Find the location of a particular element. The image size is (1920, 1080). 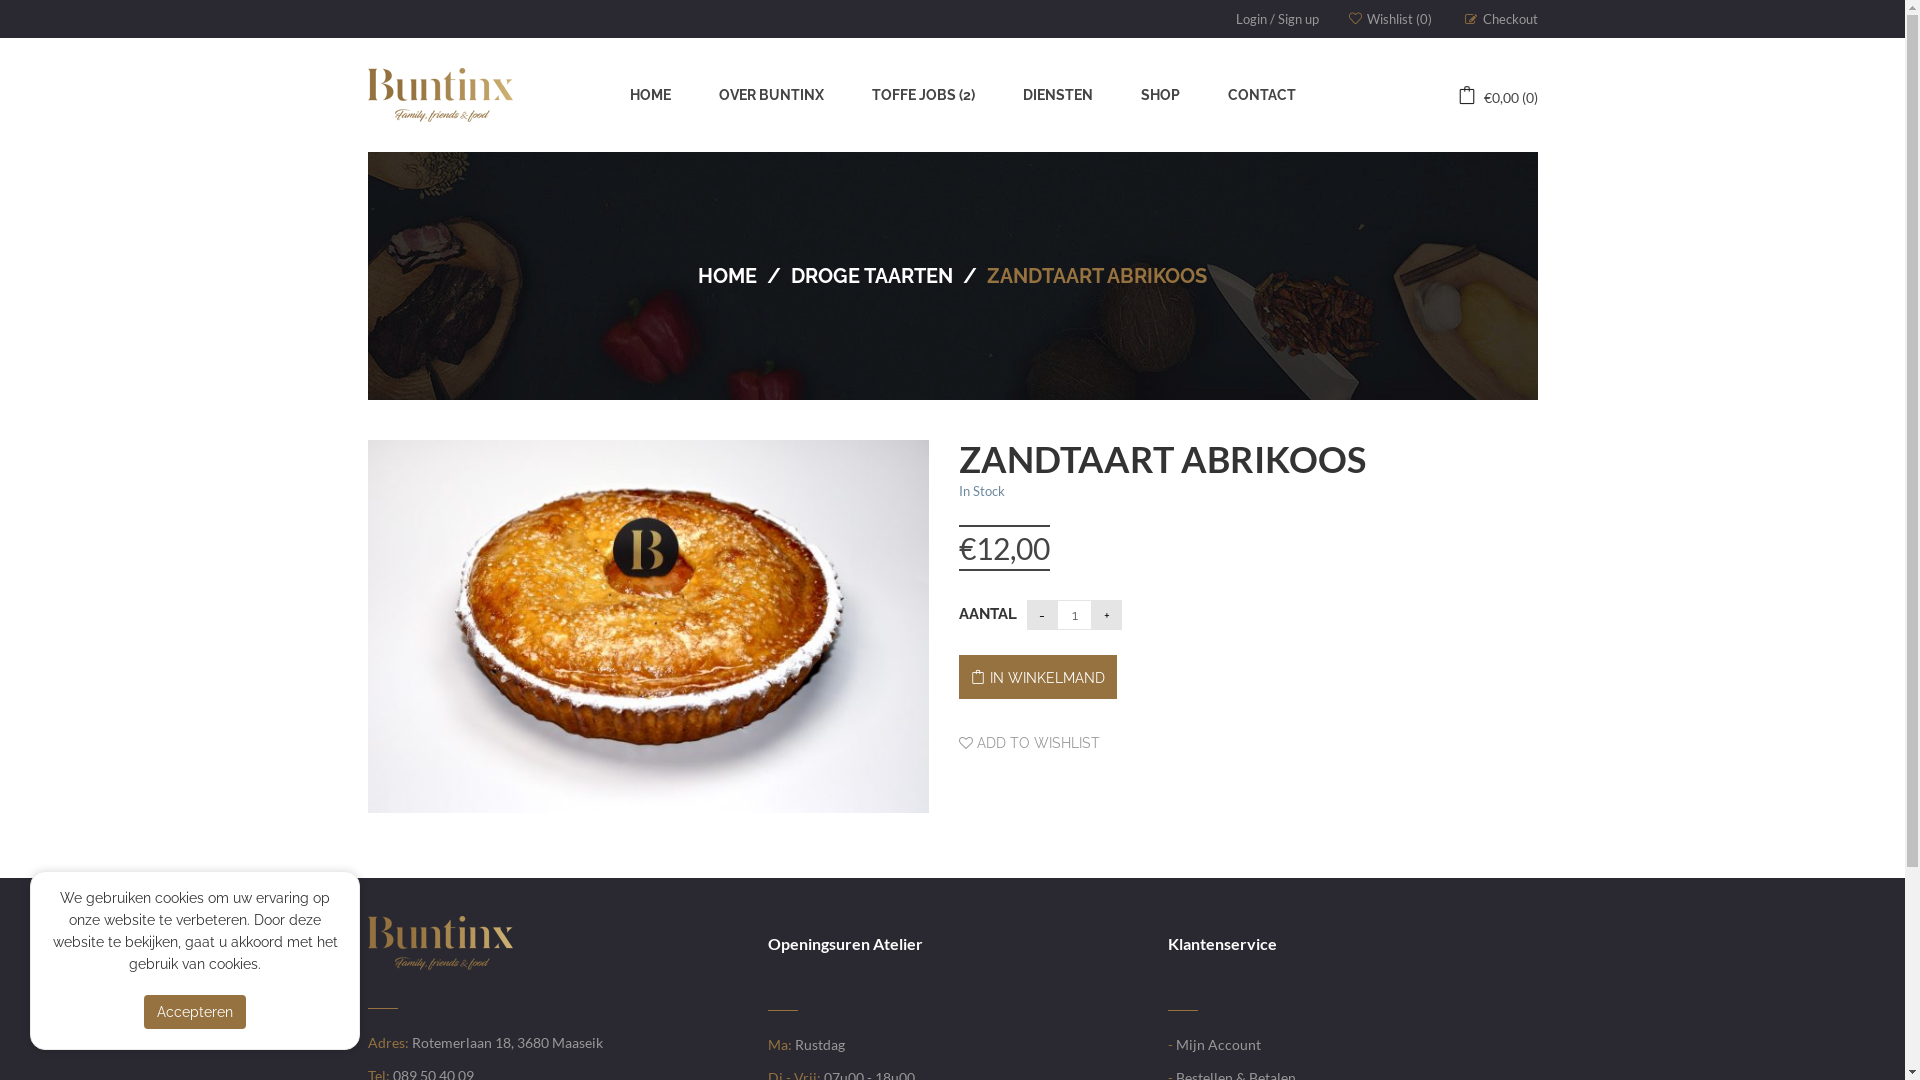

DIENSTEN is located at coordinates (1058, 95).